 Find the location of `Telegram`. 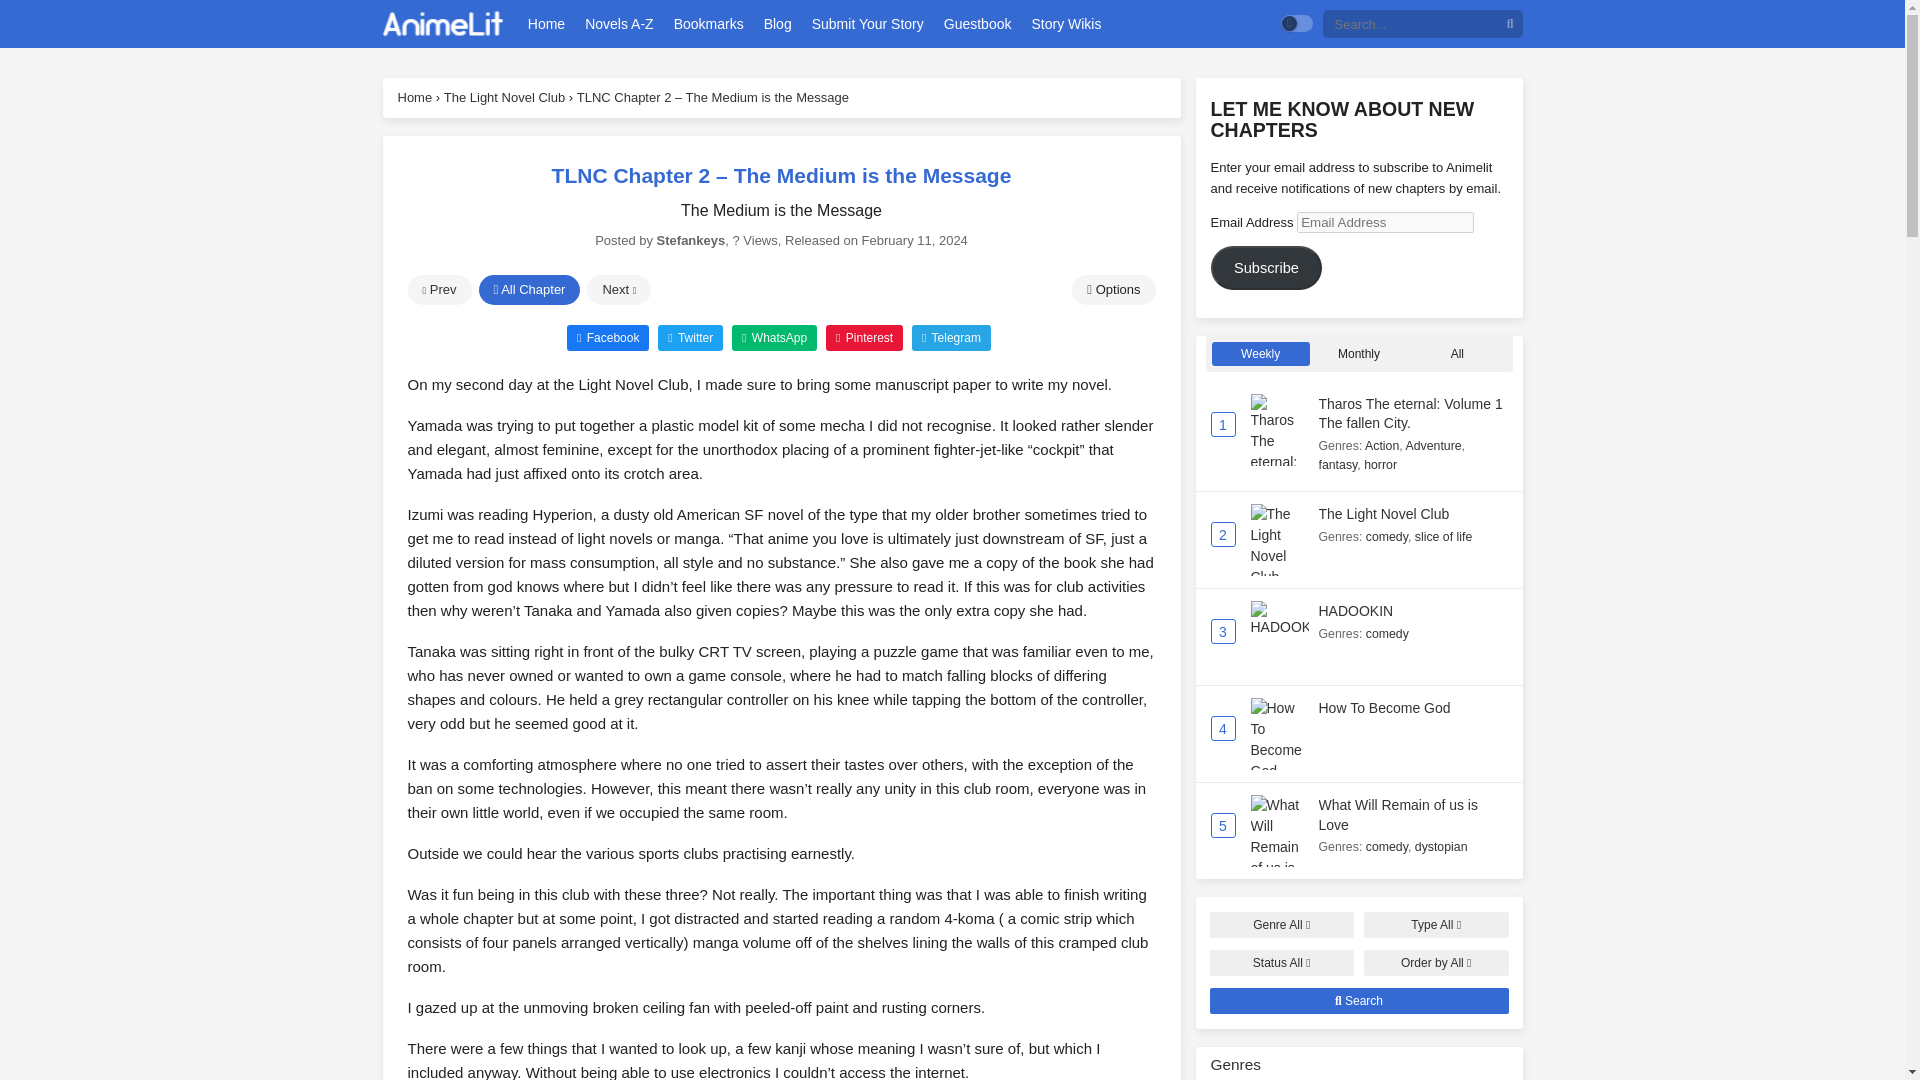

Telegram is located at coordinates (951, 336).